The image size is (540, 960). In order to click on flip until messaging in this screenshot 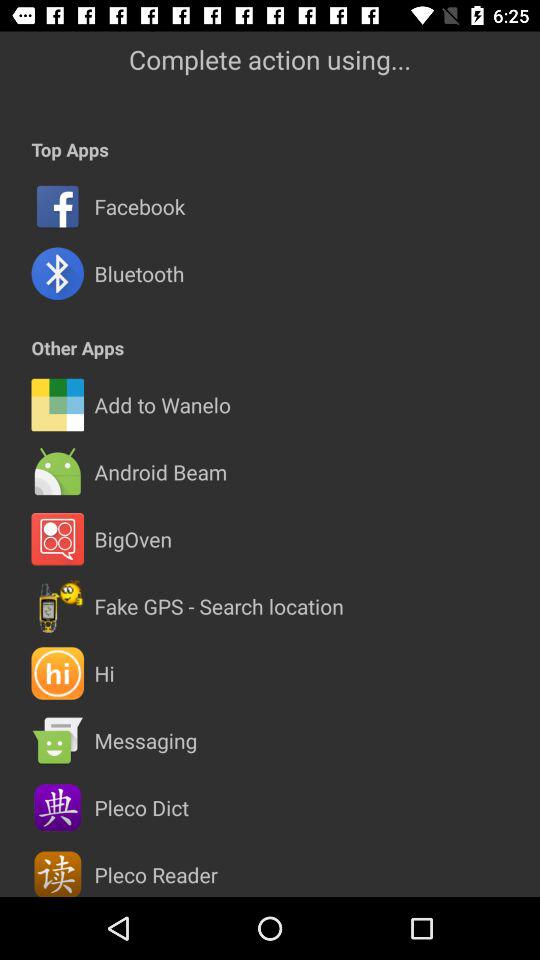, I will do `click(146, 740)`.